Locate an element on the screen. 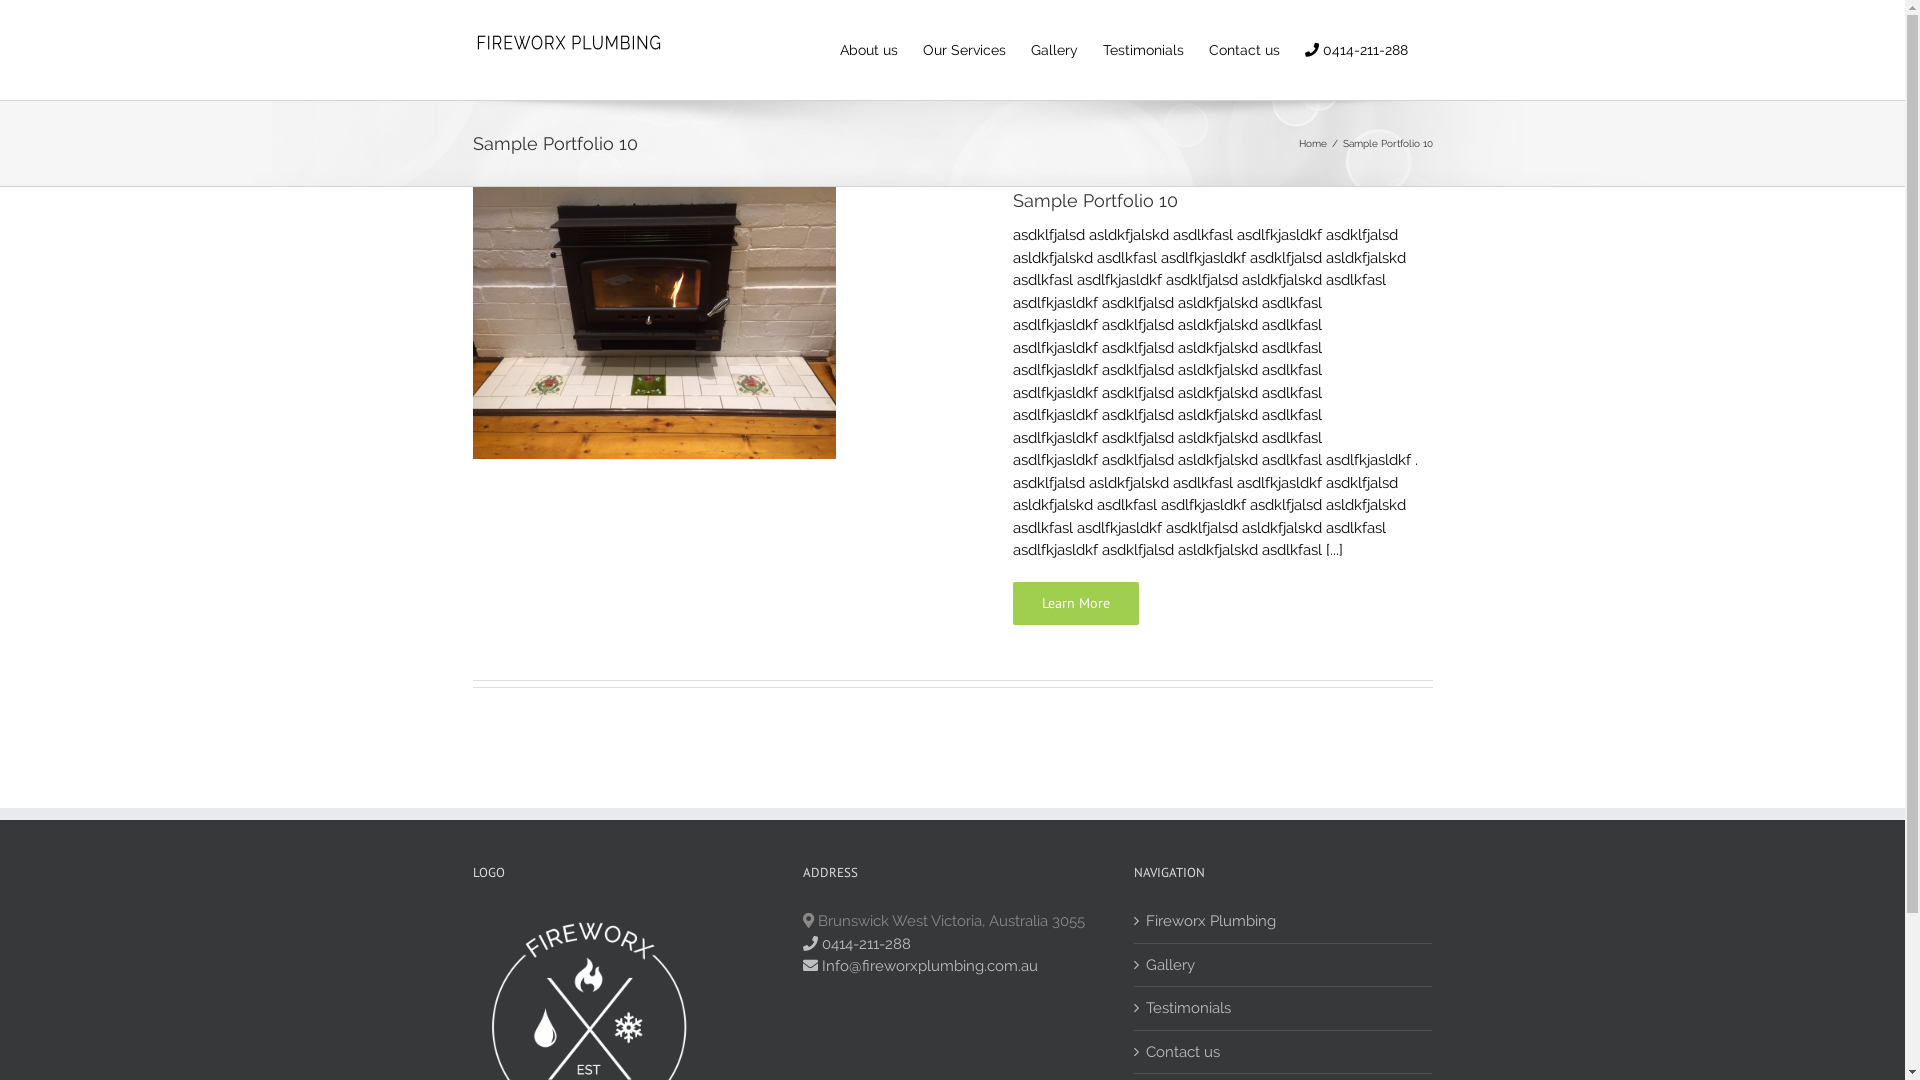  Testimonials is located at coordinates (1142, 50).